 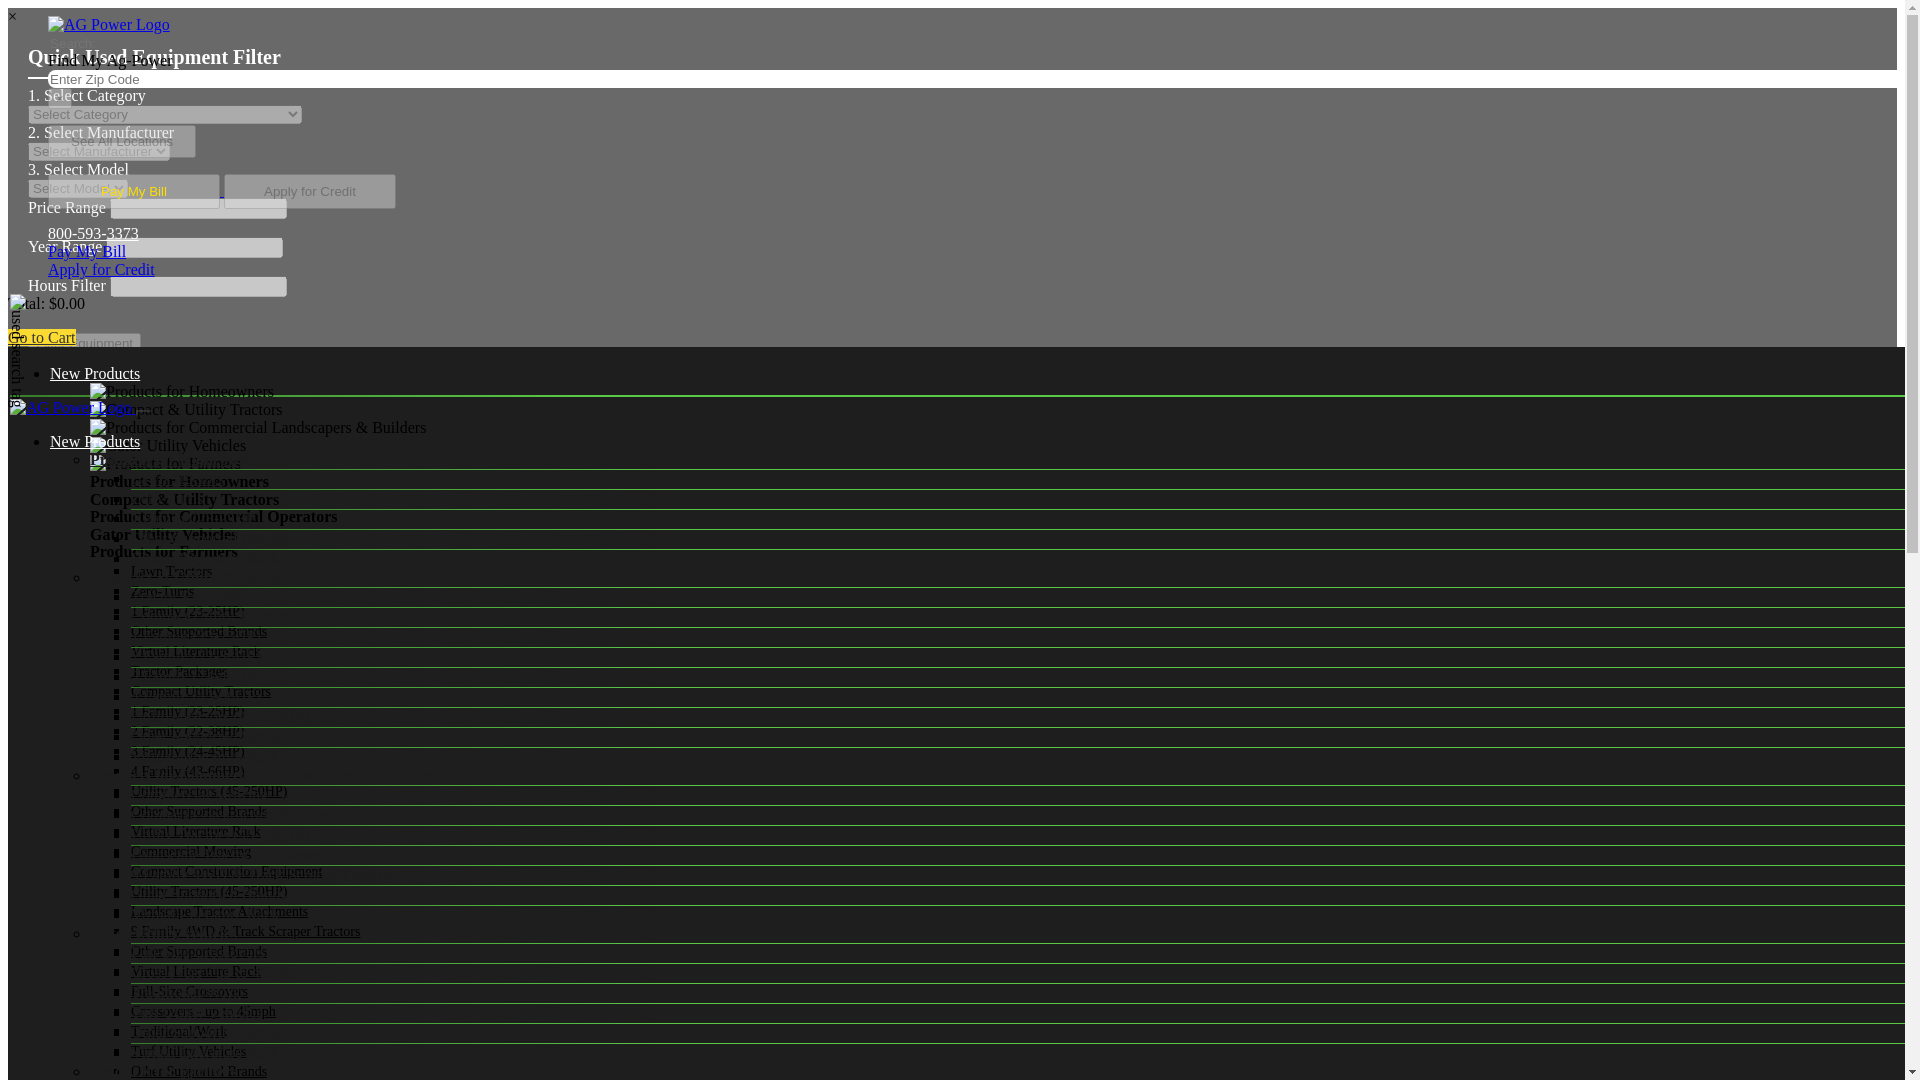 I want to click on Virtual Literature Rack, so click(x=196, y=832).